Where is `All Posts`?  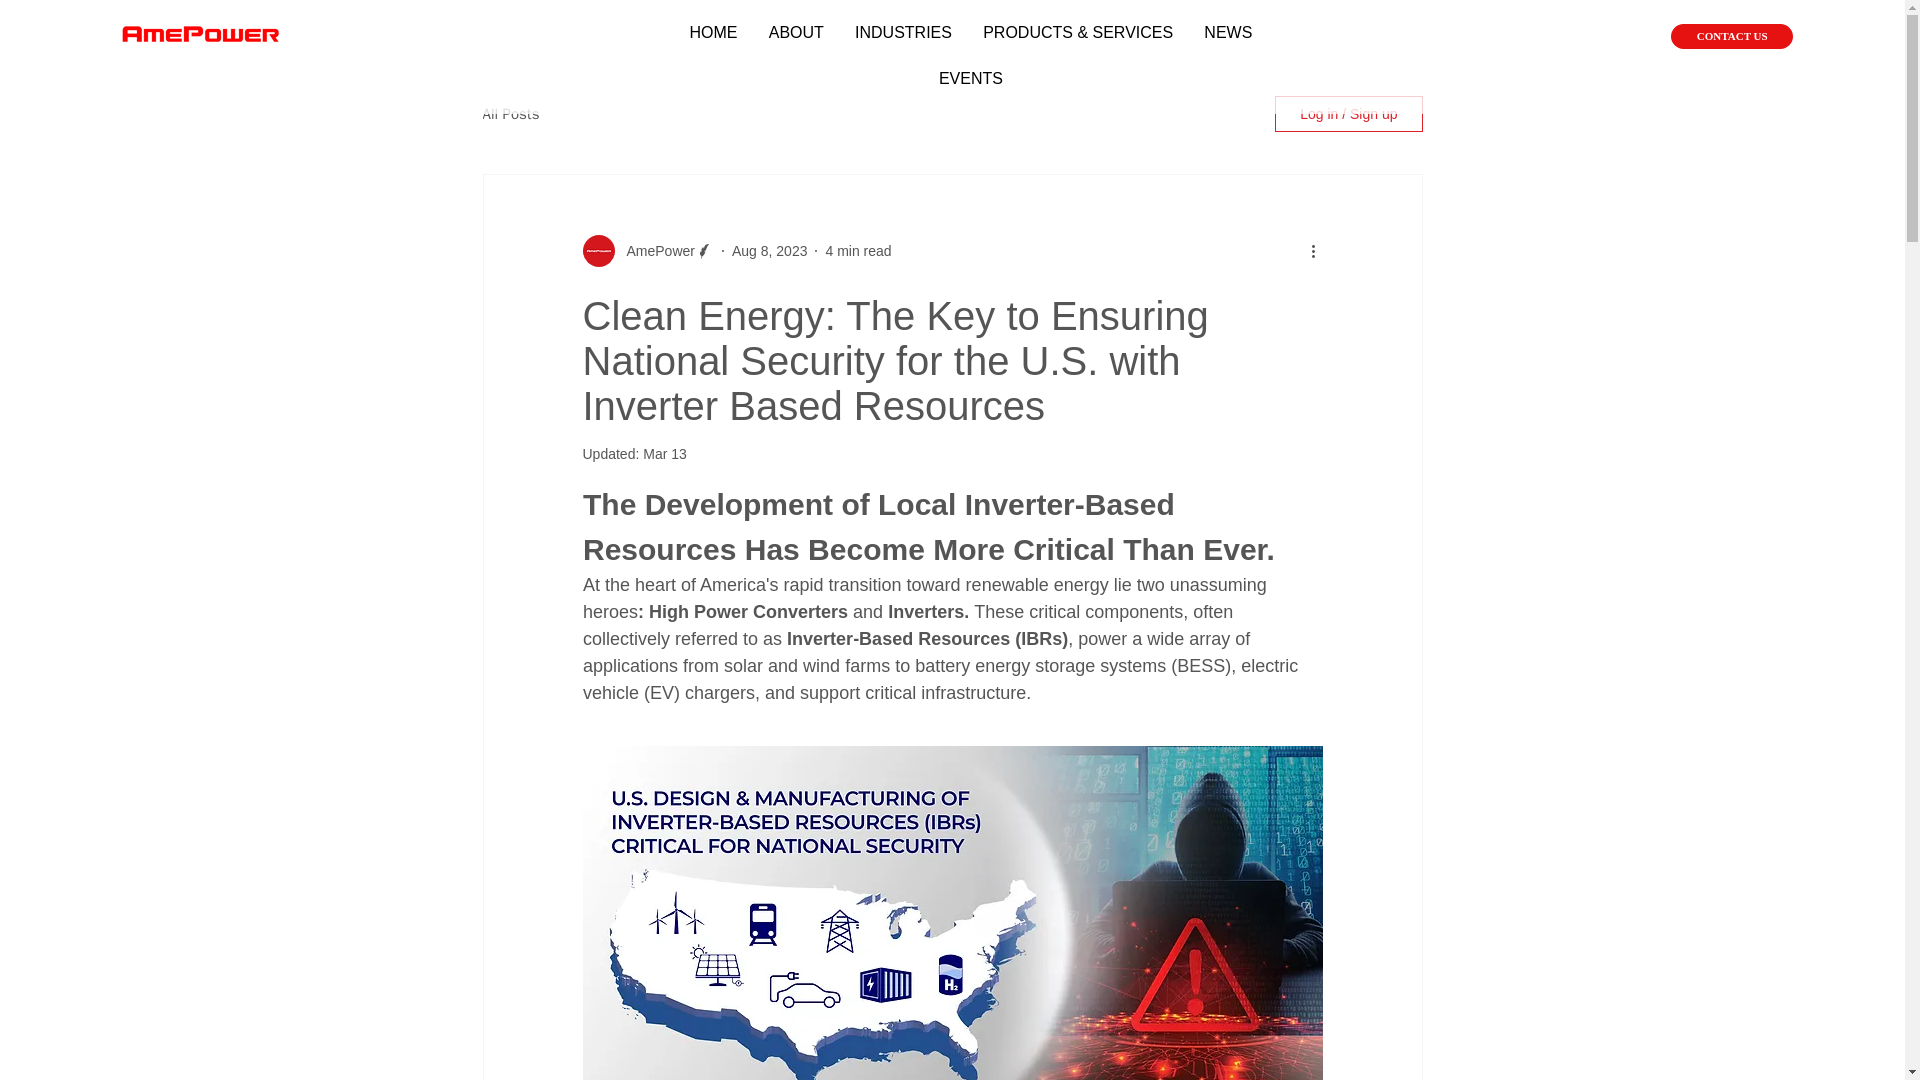
All Posts is located at coordinates (510, 113).